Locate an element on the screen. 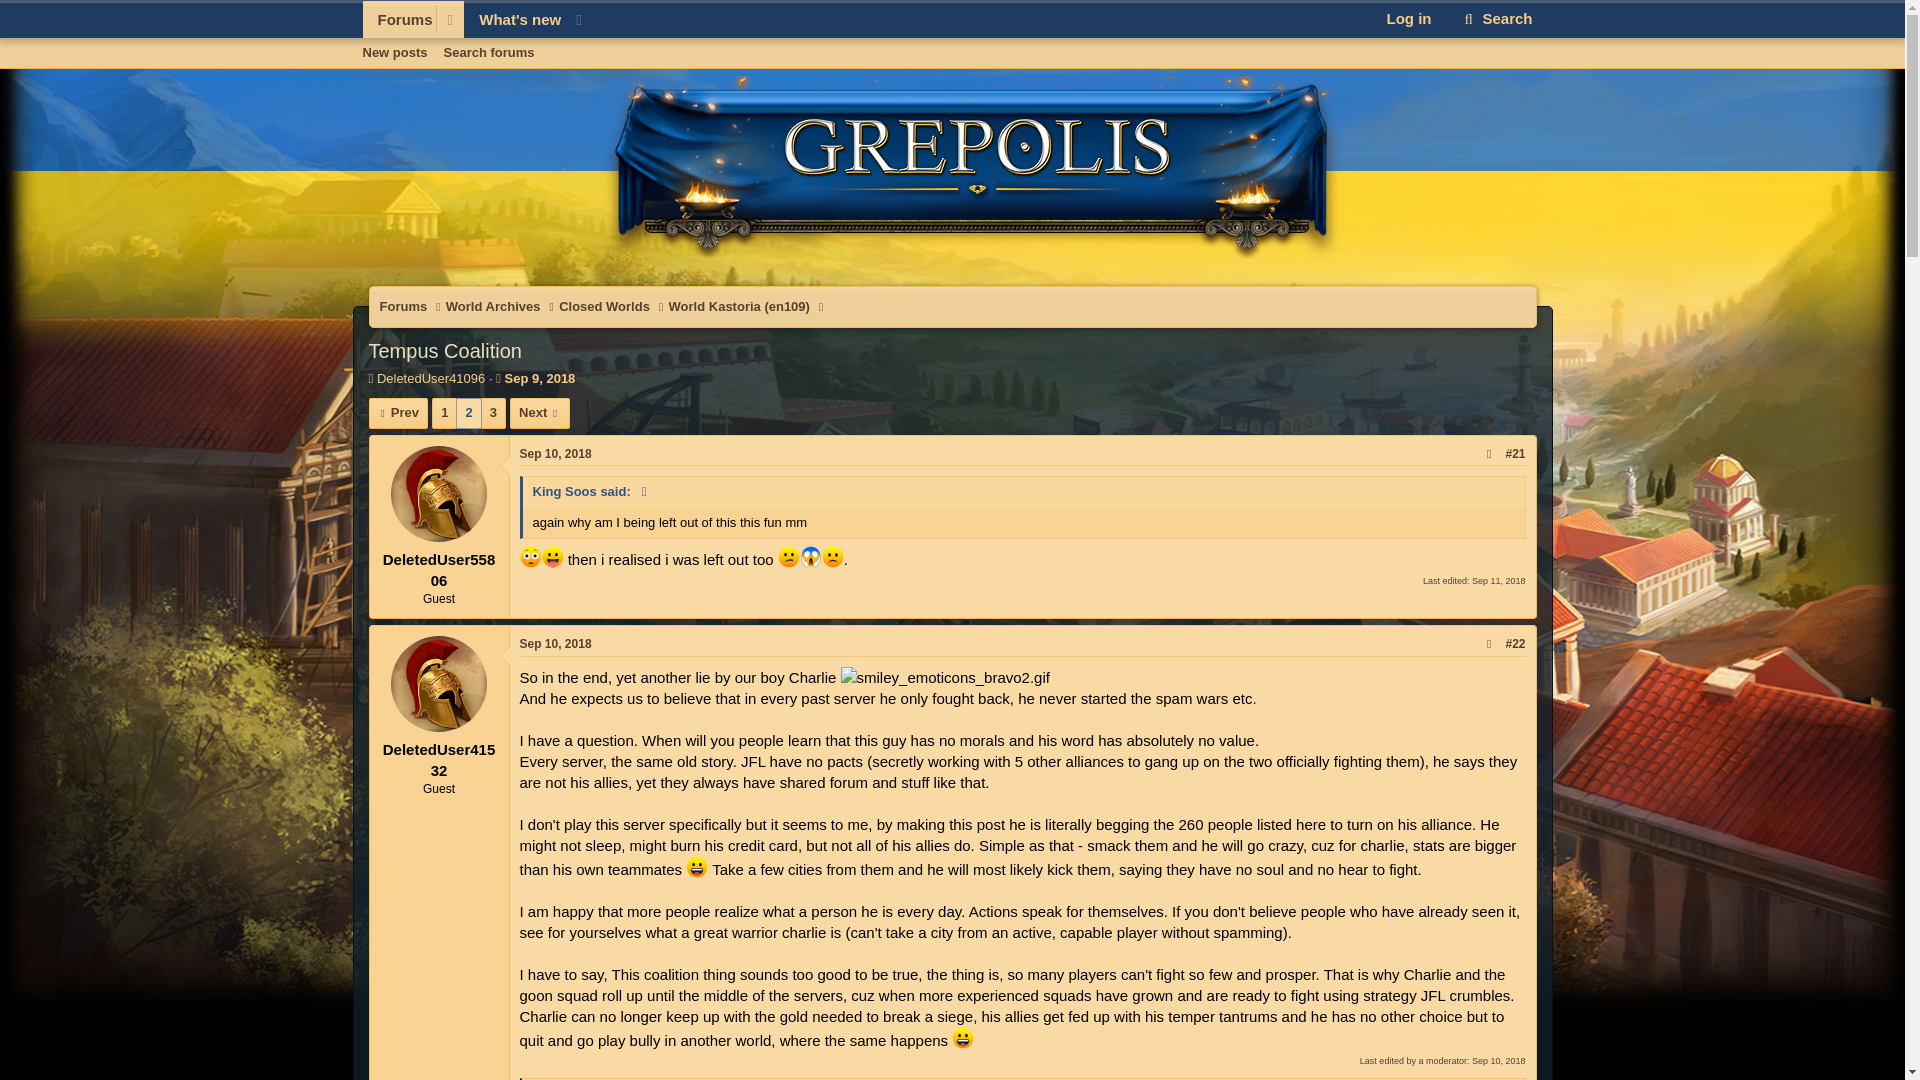 The height and width of the screenshot is (1080, 1920). Sep 10, 2018 at 5:51 PM is located at coordinates (556, 454).